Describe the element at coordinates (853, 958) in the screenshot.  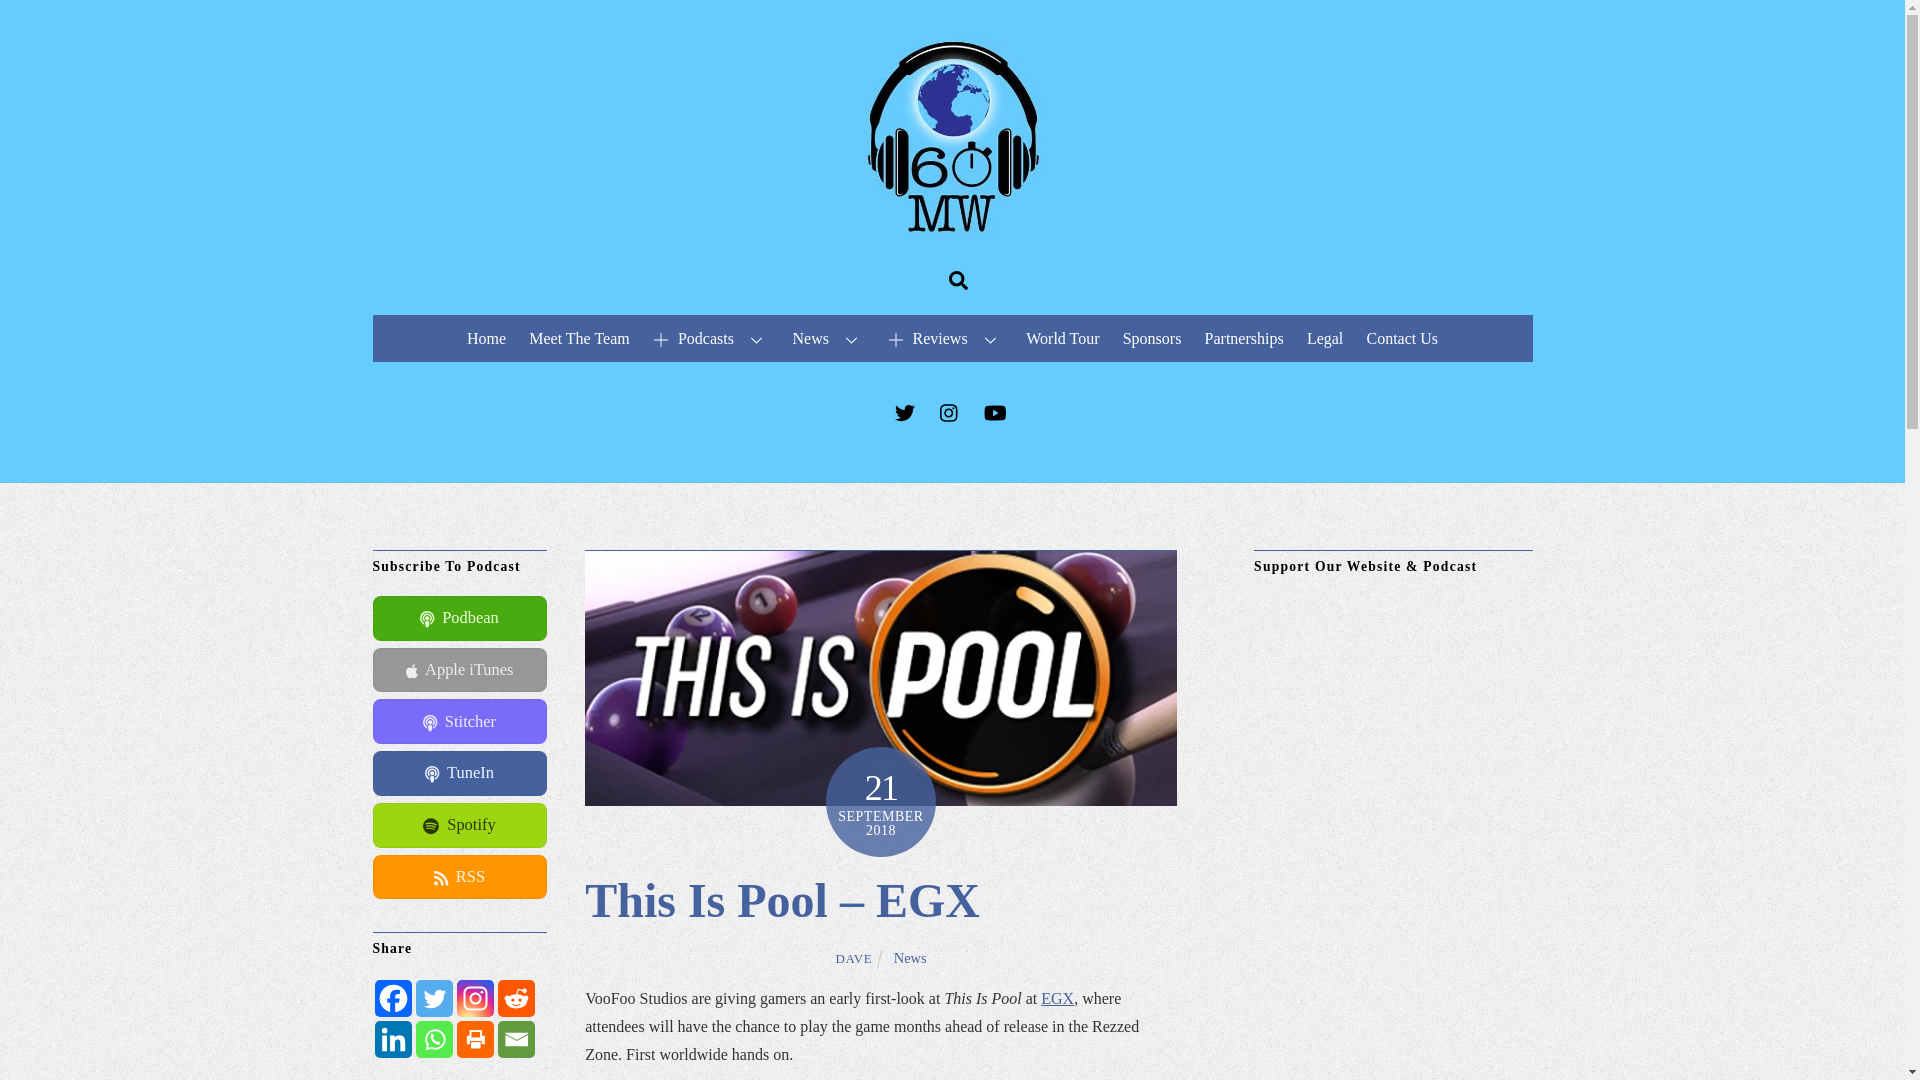
I see `DAVE` at that location.